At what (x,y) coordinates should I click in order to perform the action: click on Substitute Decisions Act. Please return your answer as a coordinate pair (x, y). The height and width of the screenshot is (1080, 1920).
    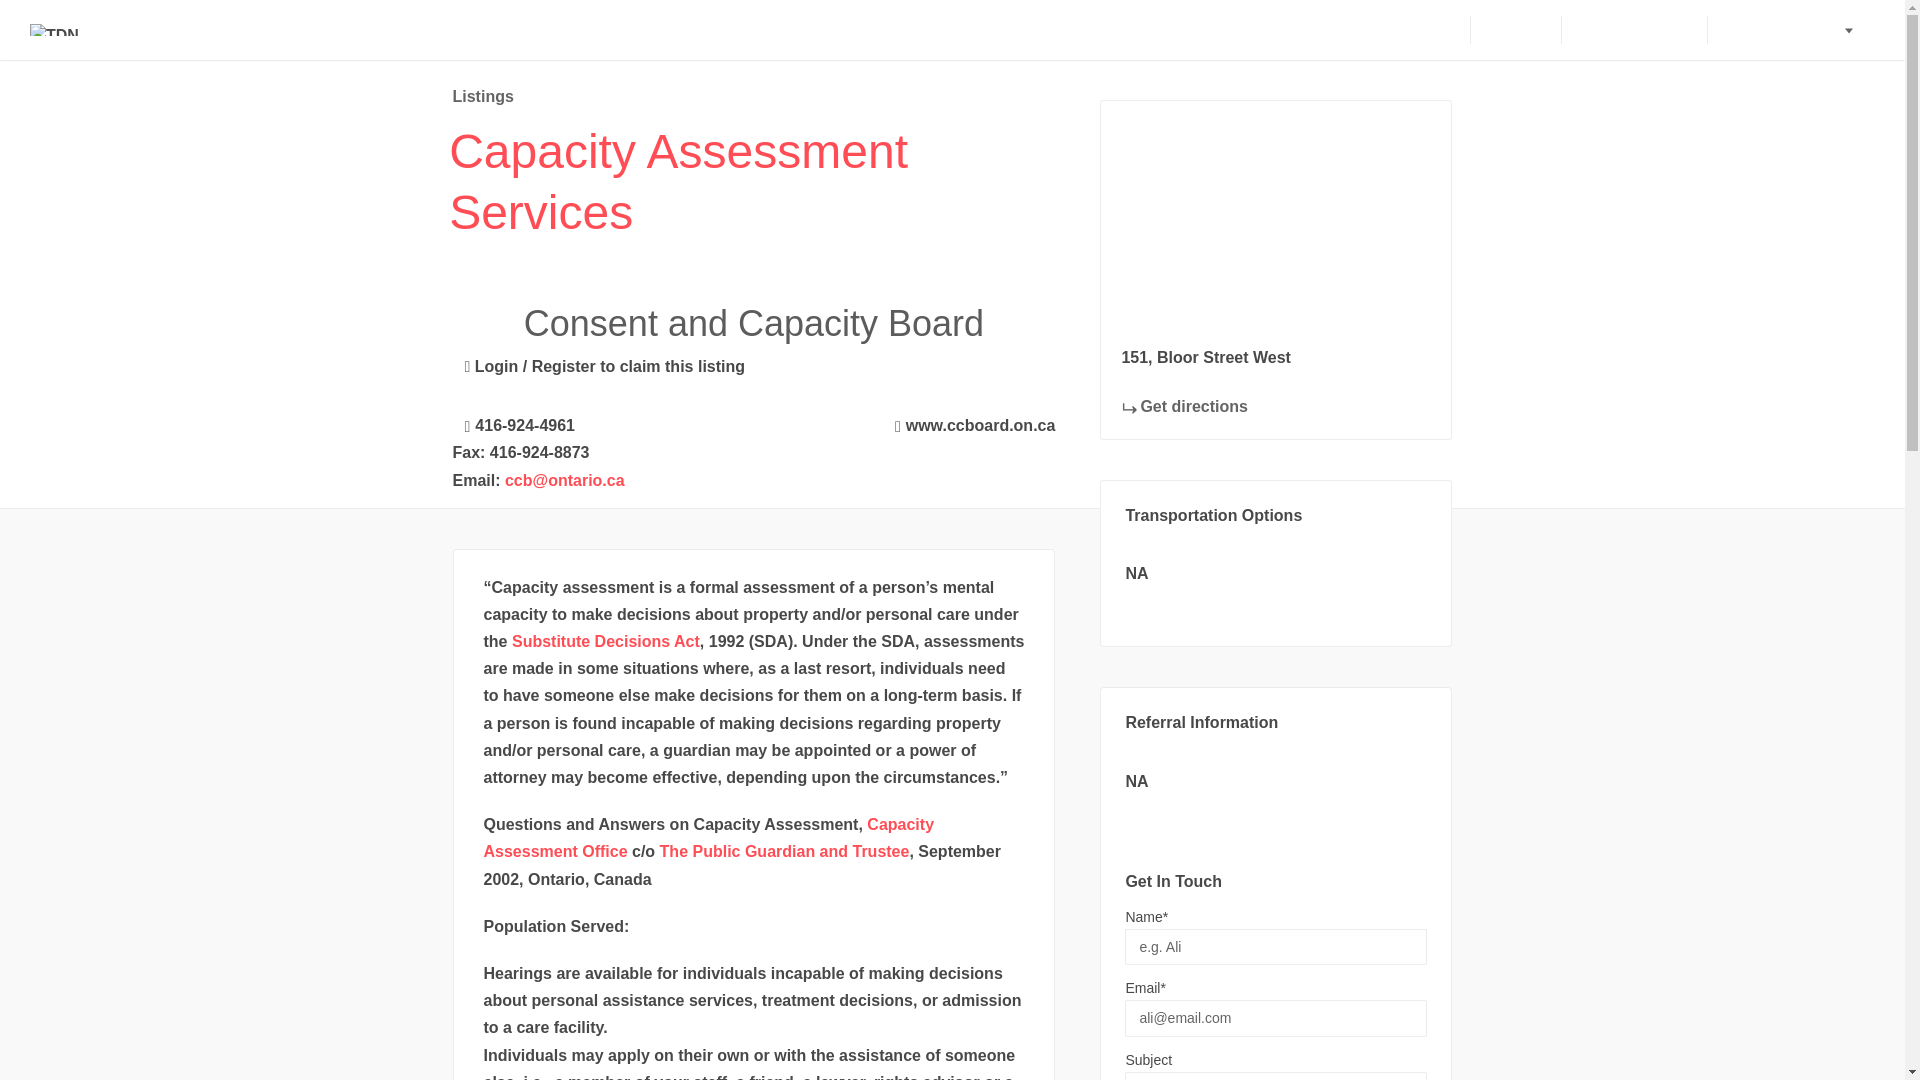
    Looking at the image, I should click on (606, 641).